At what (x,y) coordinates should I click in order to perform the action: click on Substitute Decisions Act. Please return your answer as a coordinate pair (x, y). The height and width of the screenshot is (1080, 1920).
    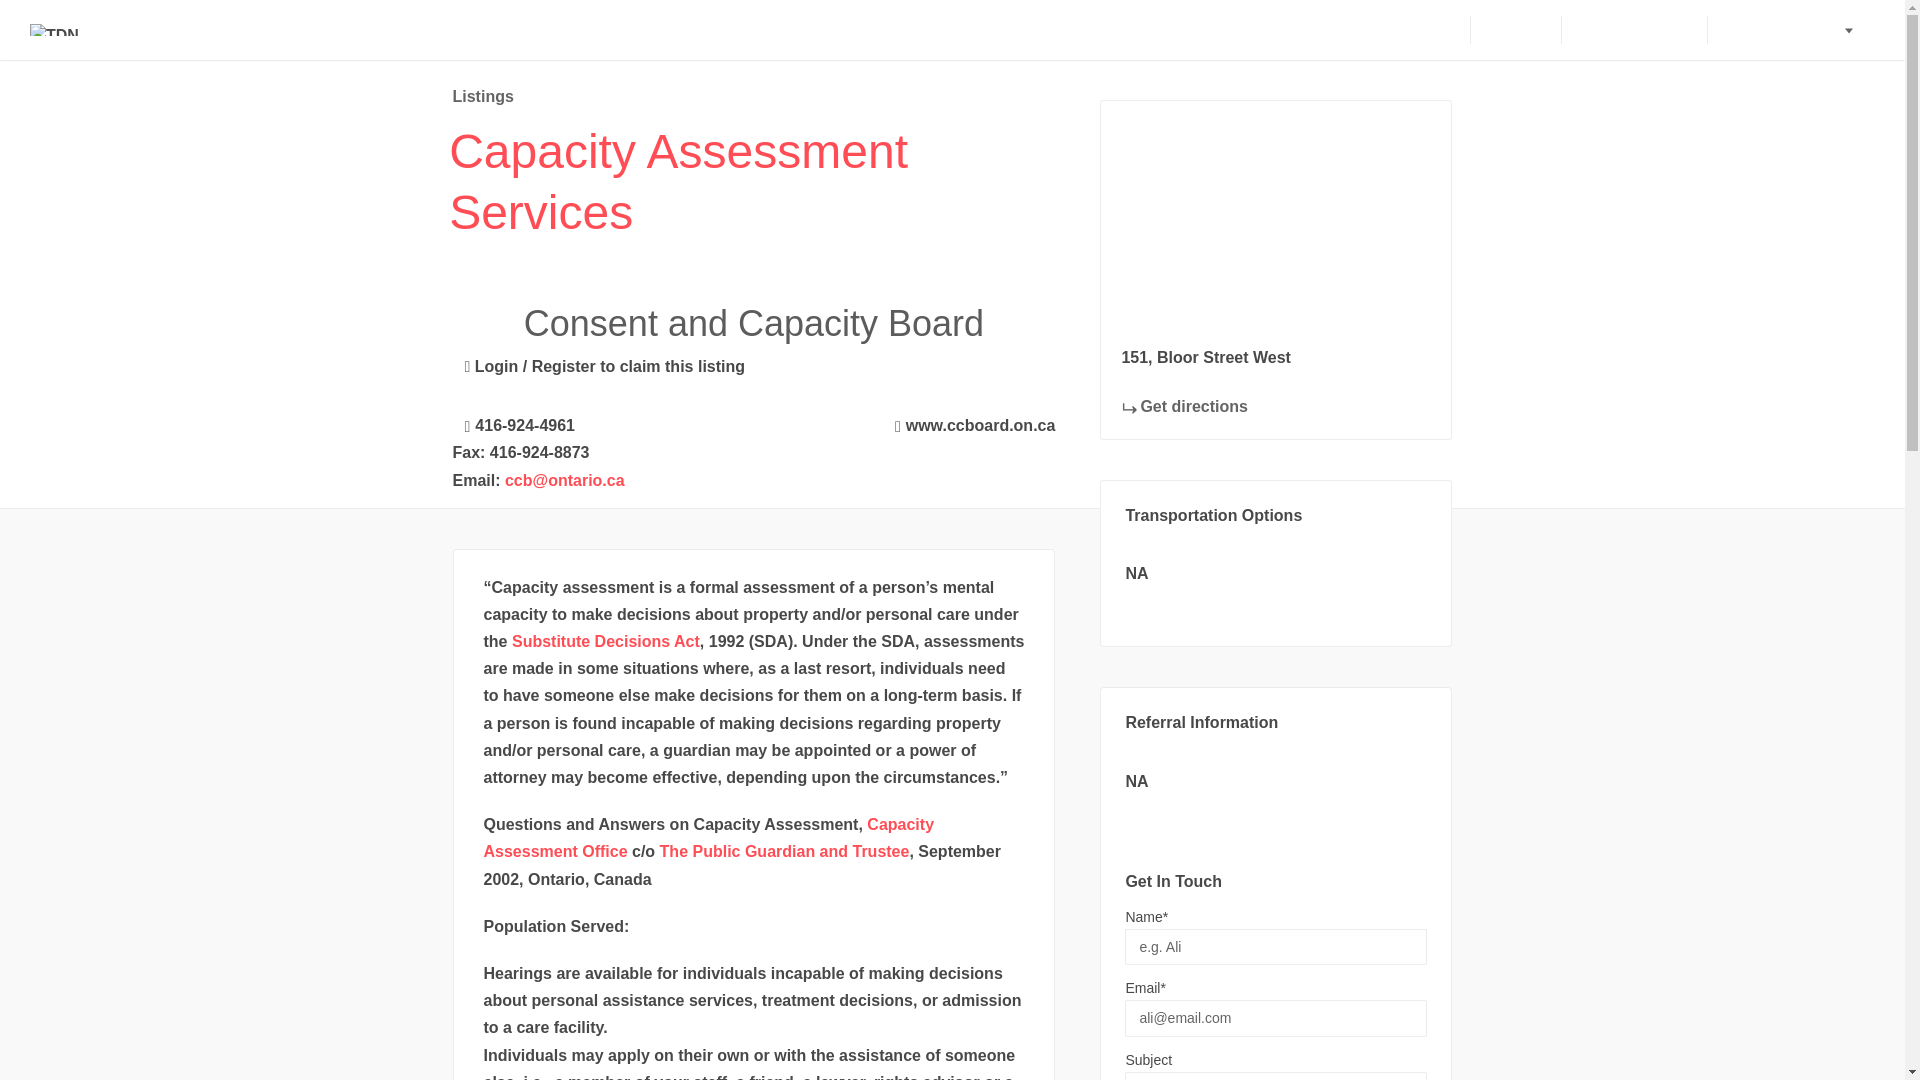
    Looking at the image, I should click on (606, 641).